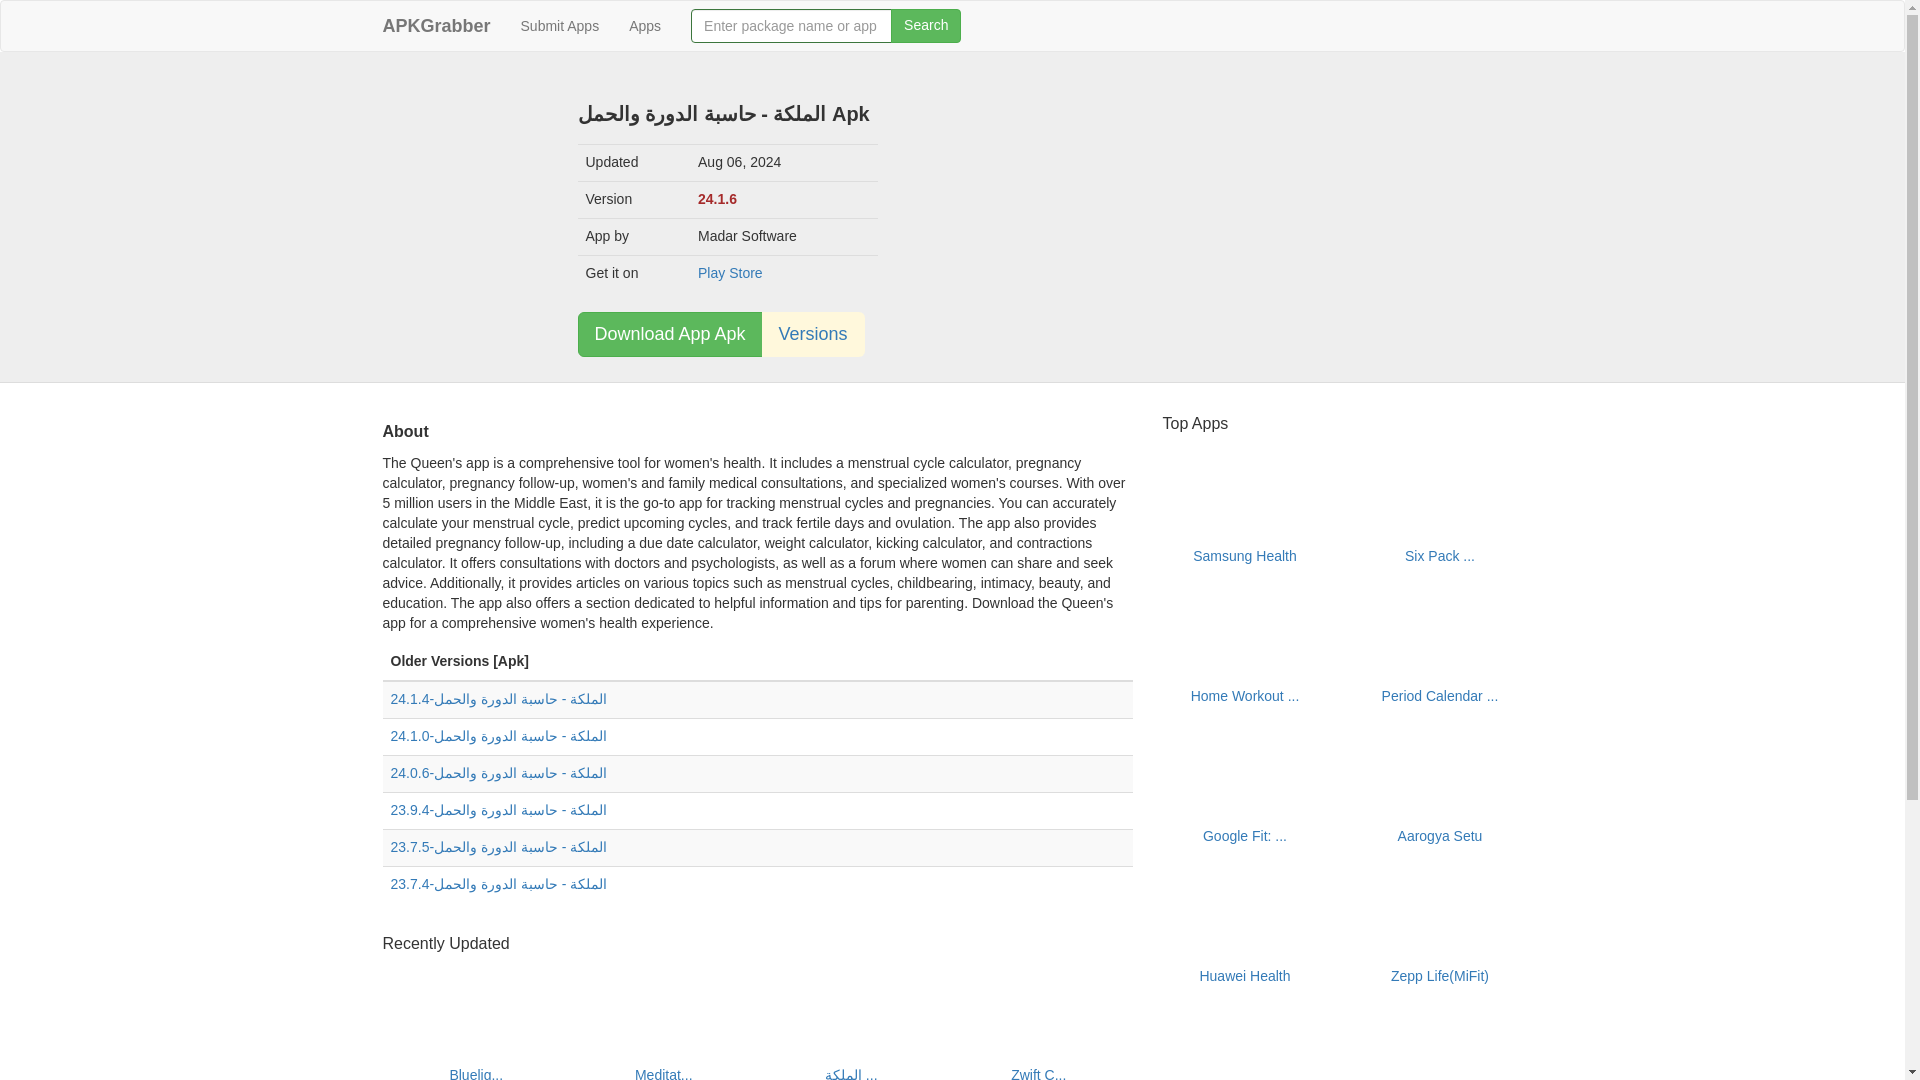  What do you see at coordinates (476, 1074) in the screenshot?
I see `Bluelig...` at bounding box center [476, 1074].